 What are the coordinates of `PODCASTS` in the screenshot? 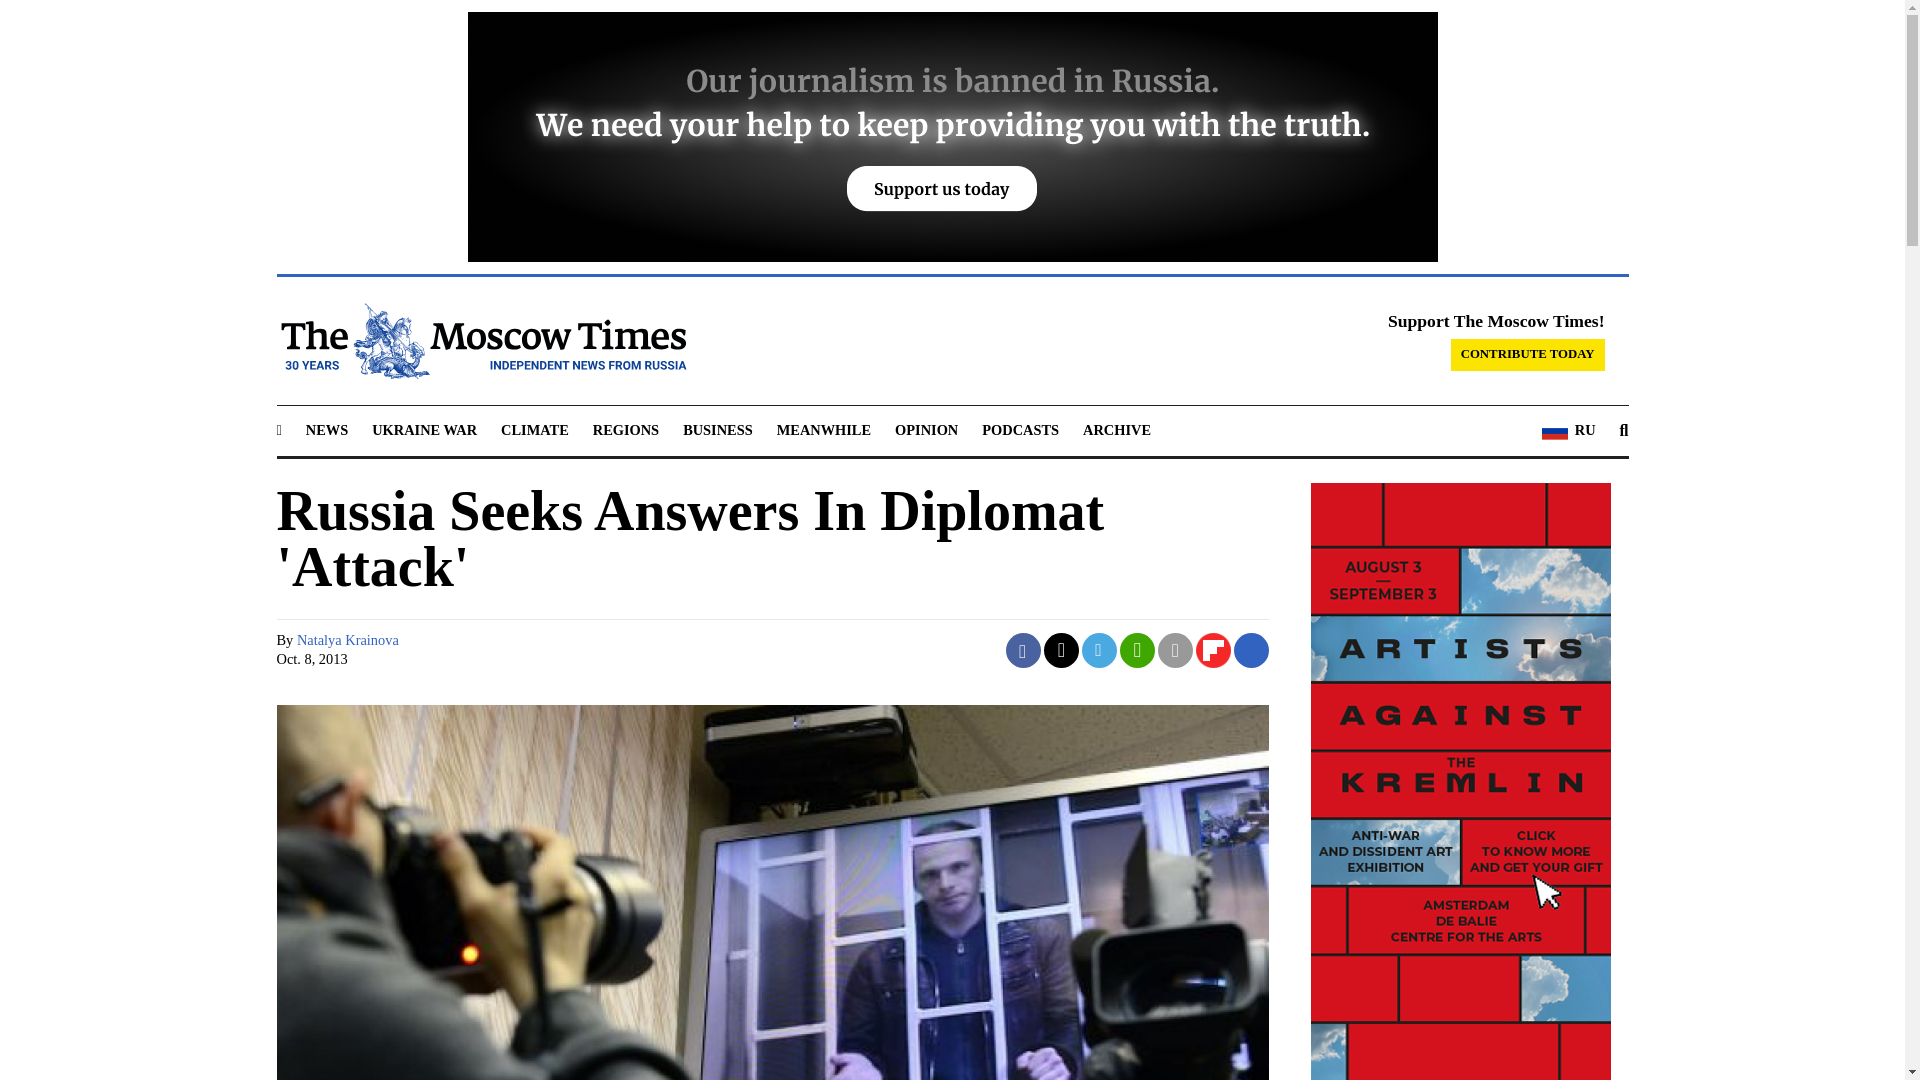 It's located at (1020, 430).